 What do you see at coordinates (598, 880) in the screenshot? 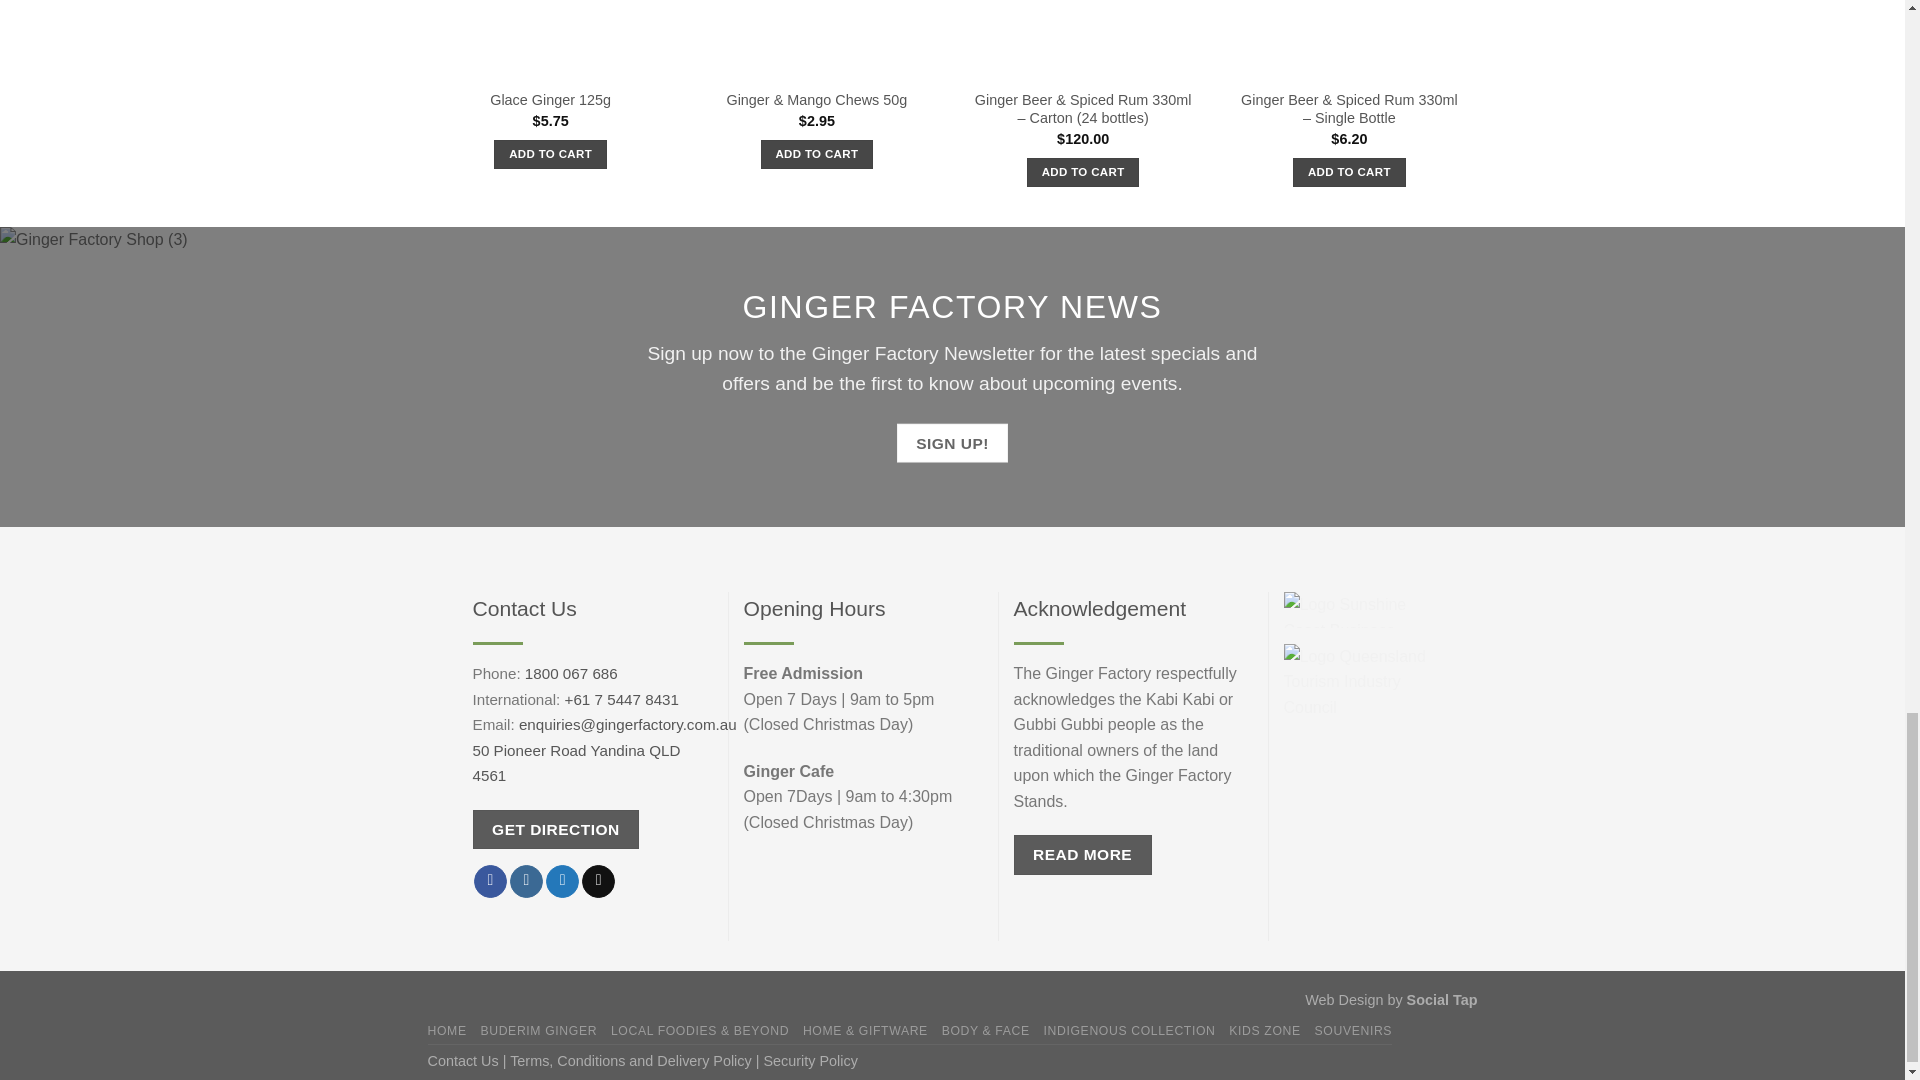
I see `Send us an email` at bounding box center [598, 880].